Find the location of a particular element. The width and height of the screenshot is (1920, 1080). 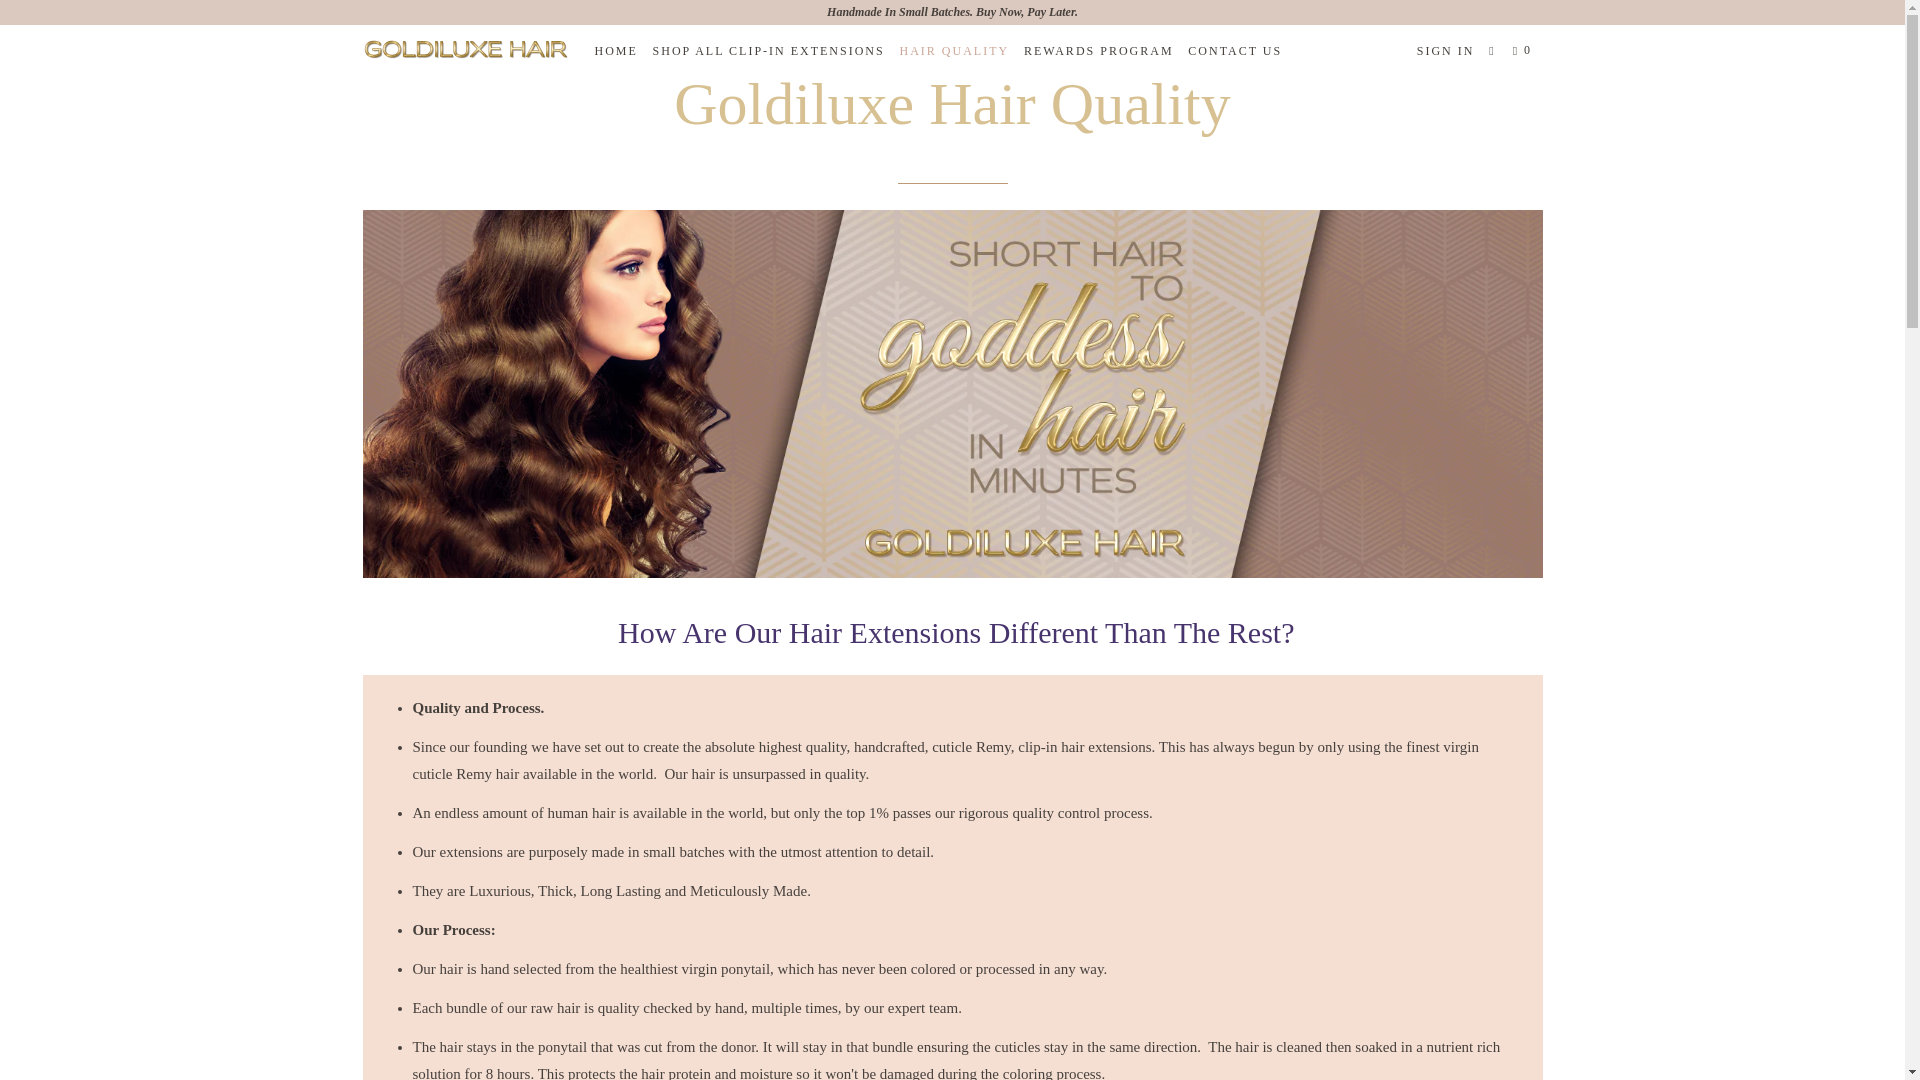

SHOP ALL CLIP-IN EXTENSIONS is located at coordinates (768, 50).